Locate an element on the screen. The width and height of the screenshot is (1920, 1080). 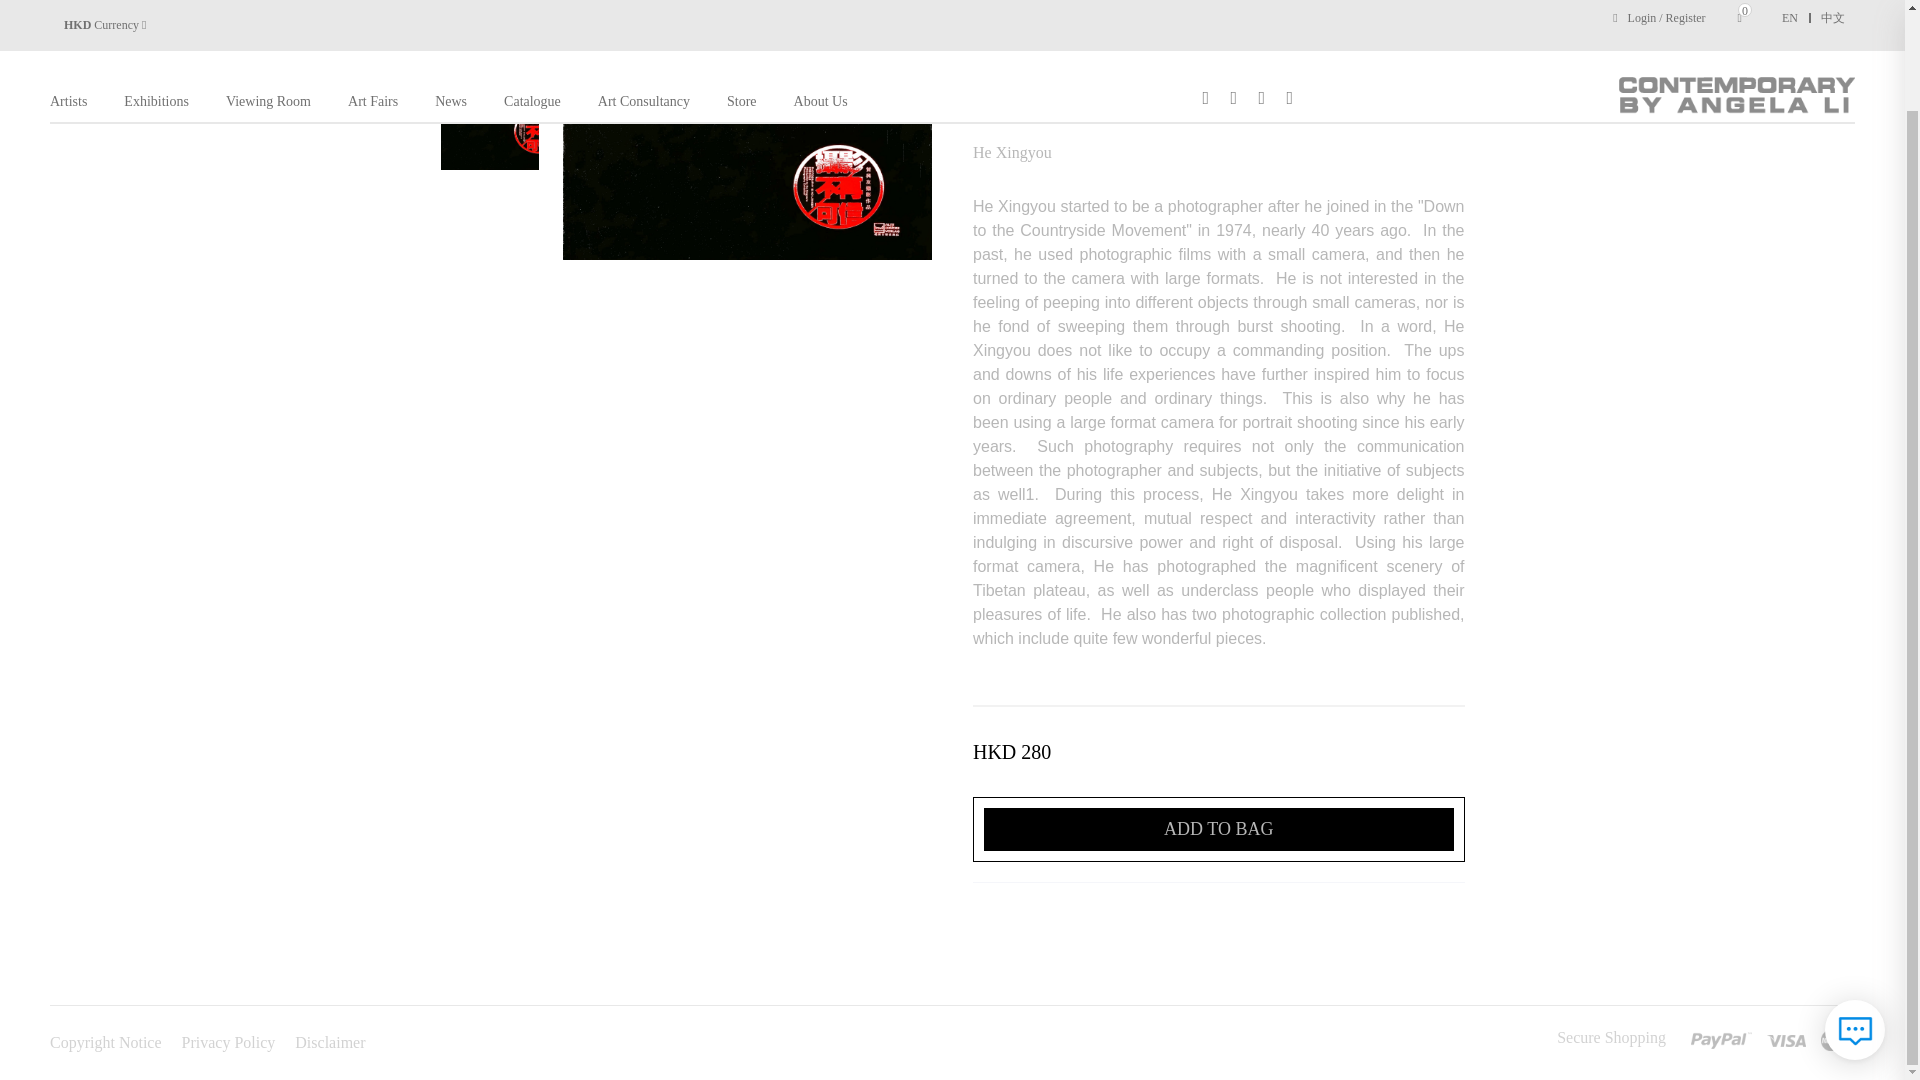
Exhibitions is located at coordinates (156, 2).